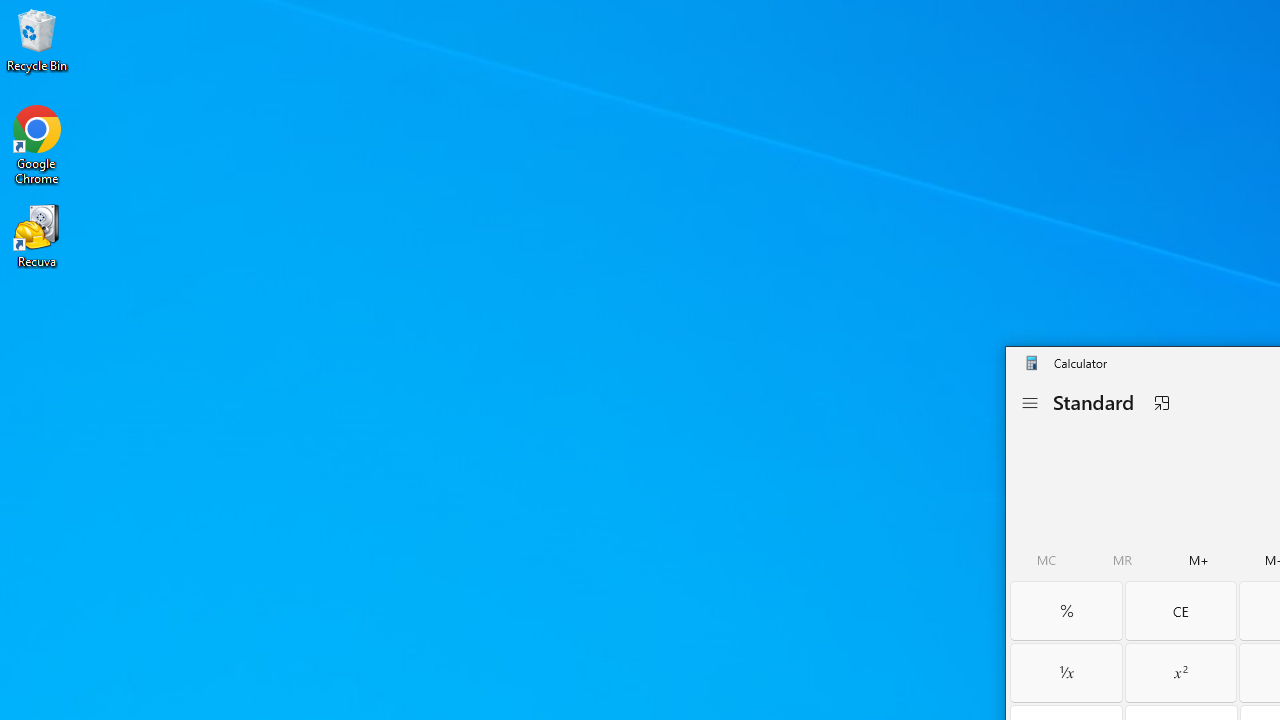 The width and height of the screenshot is (1280, 720). What do you see at coordinates (1180, 610) in the screenshot?
I see `Clear entry` at bounding box center [1180, 610].